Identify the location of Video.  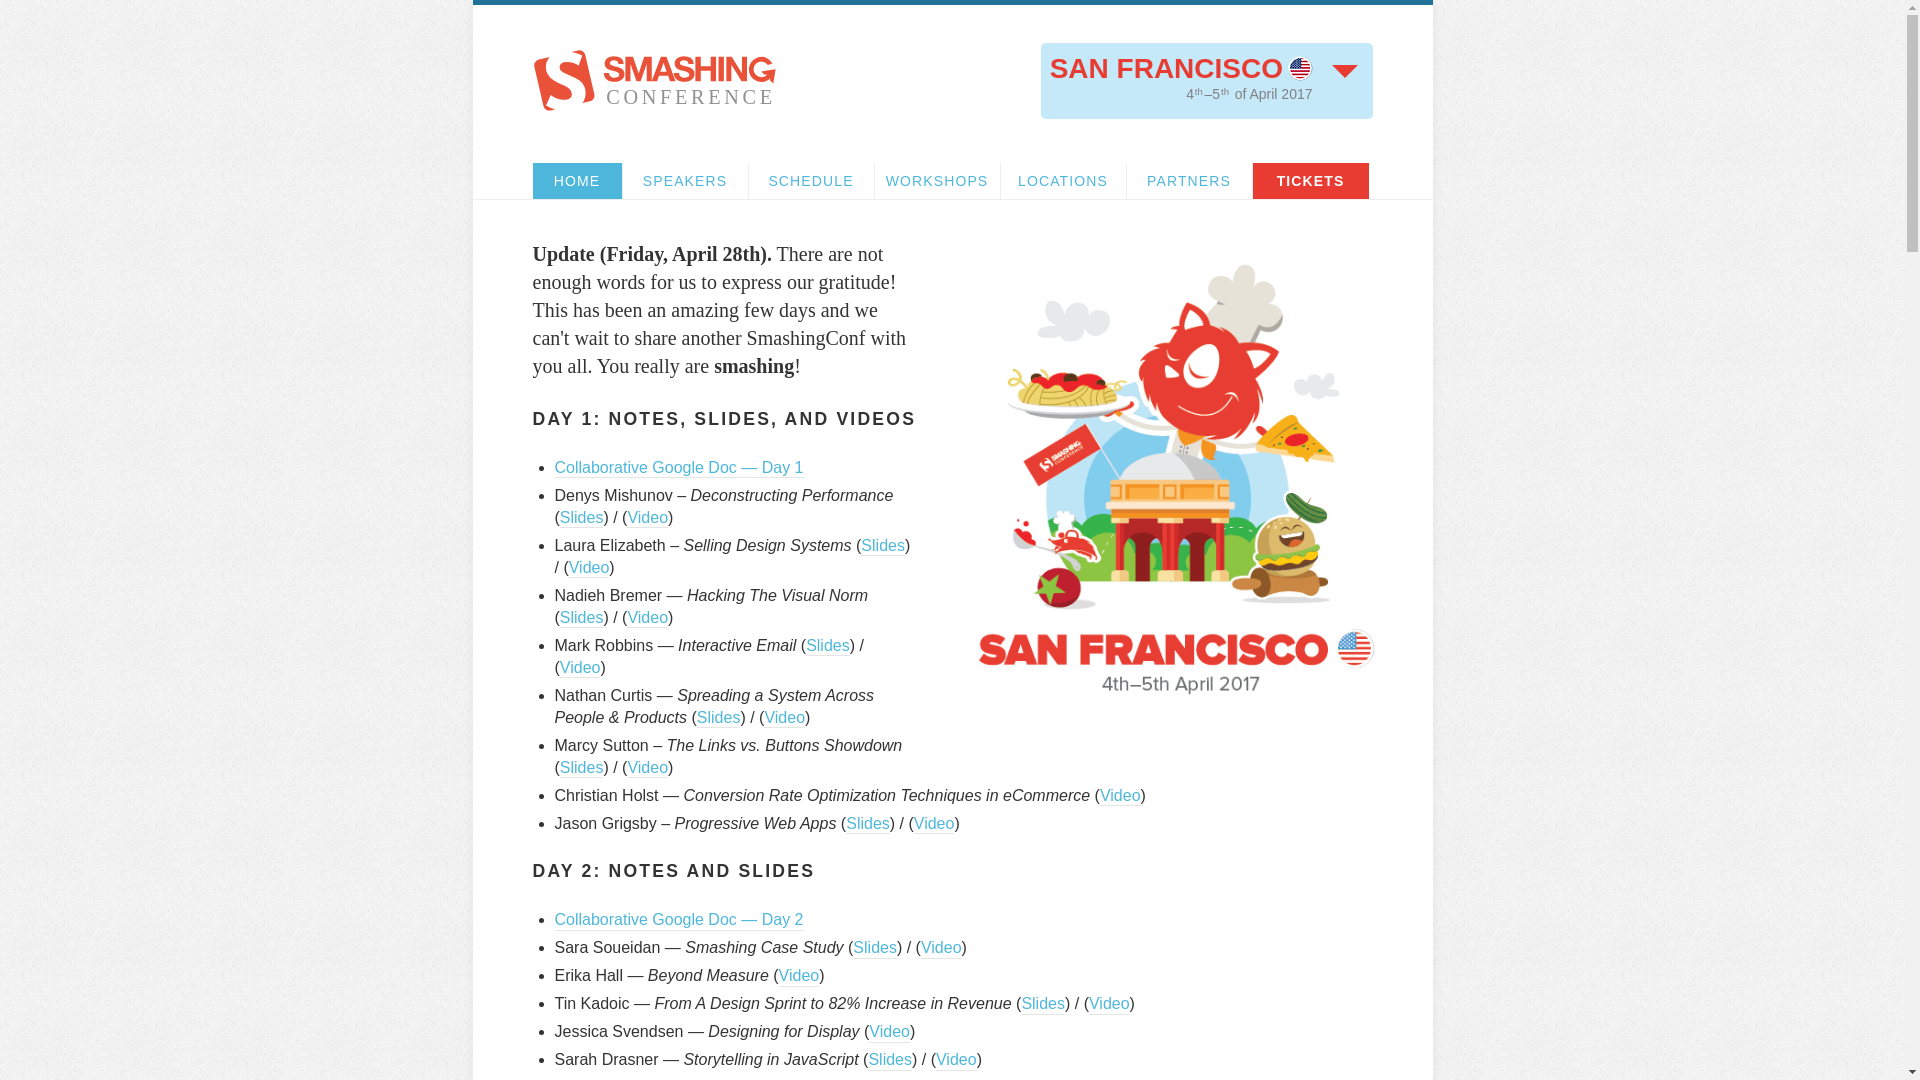
(956, 1060).